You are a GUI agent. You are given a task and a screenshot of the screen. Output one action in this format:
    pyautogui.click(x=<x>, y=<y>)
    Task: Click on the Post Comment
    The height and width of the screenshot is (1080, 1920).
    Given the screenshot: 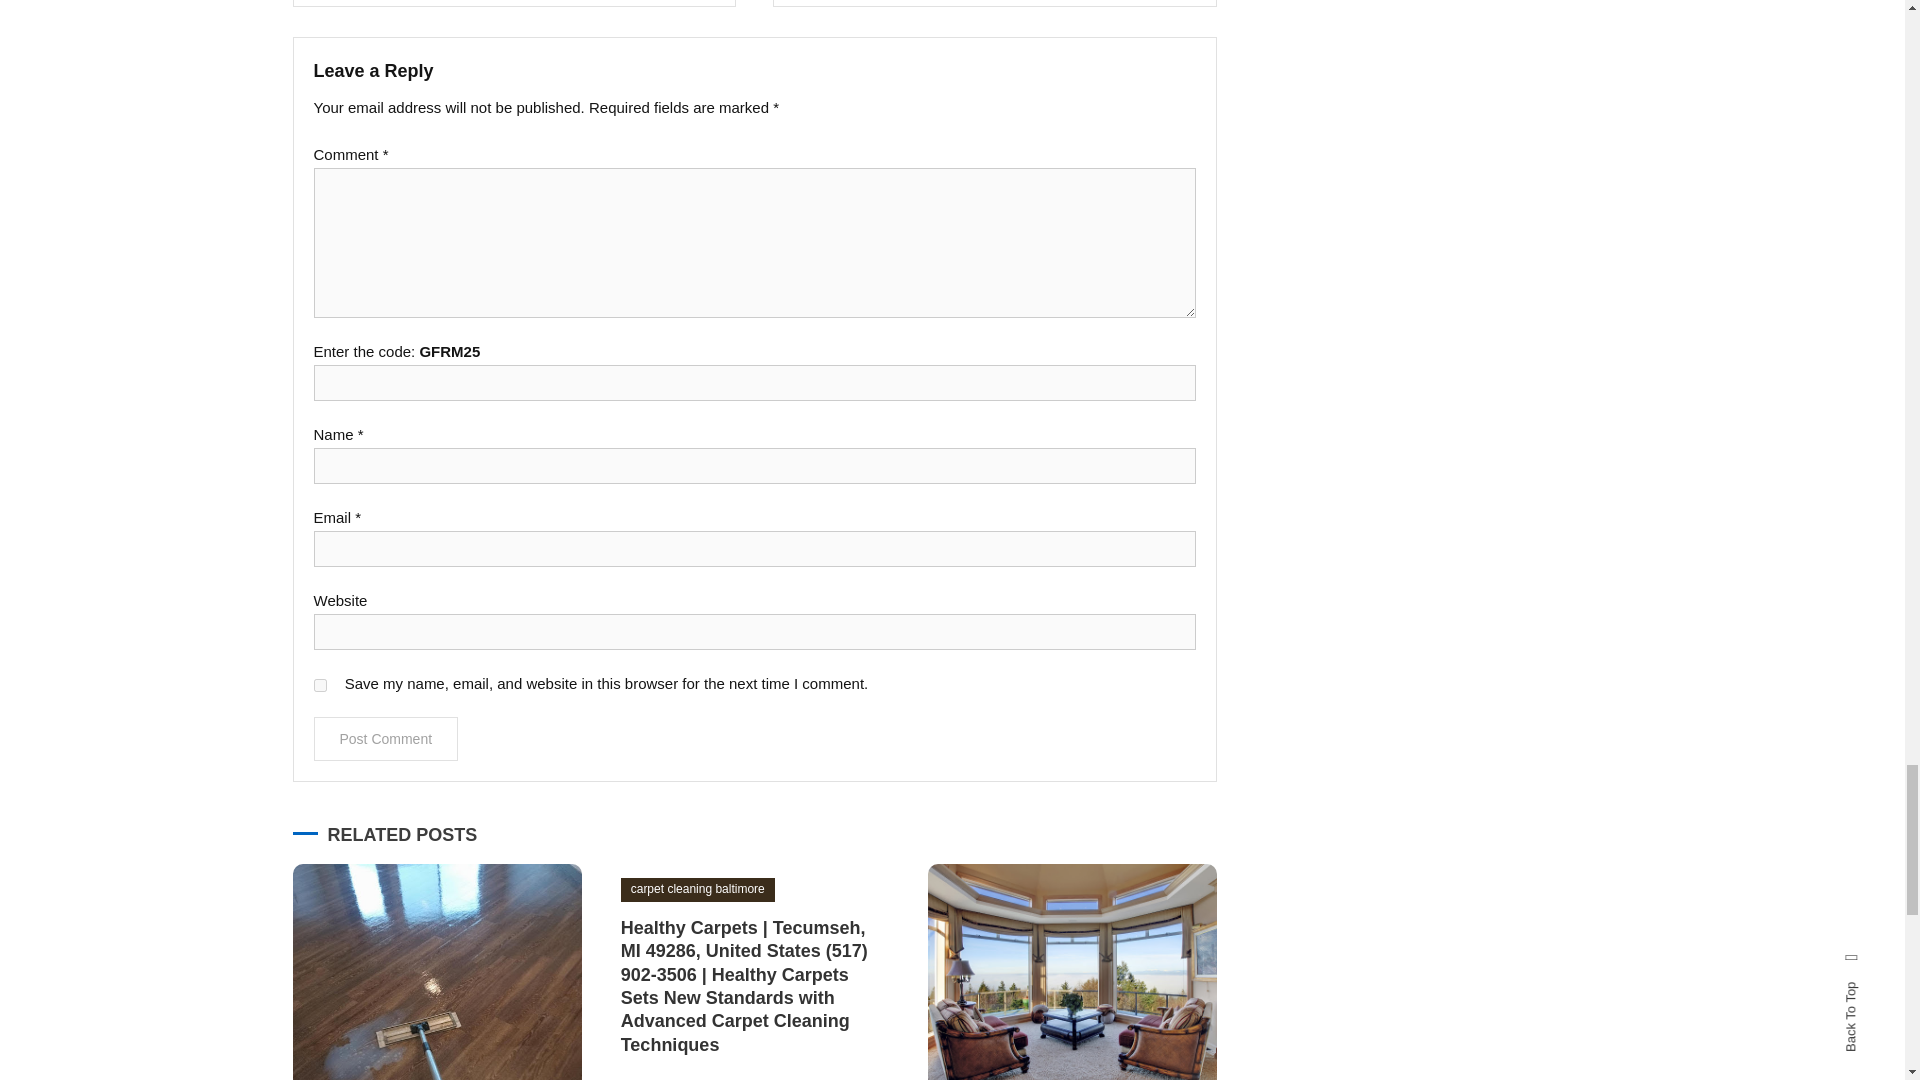 What is the action you would take?
    pyautogui.click(x=386, y=739)
    